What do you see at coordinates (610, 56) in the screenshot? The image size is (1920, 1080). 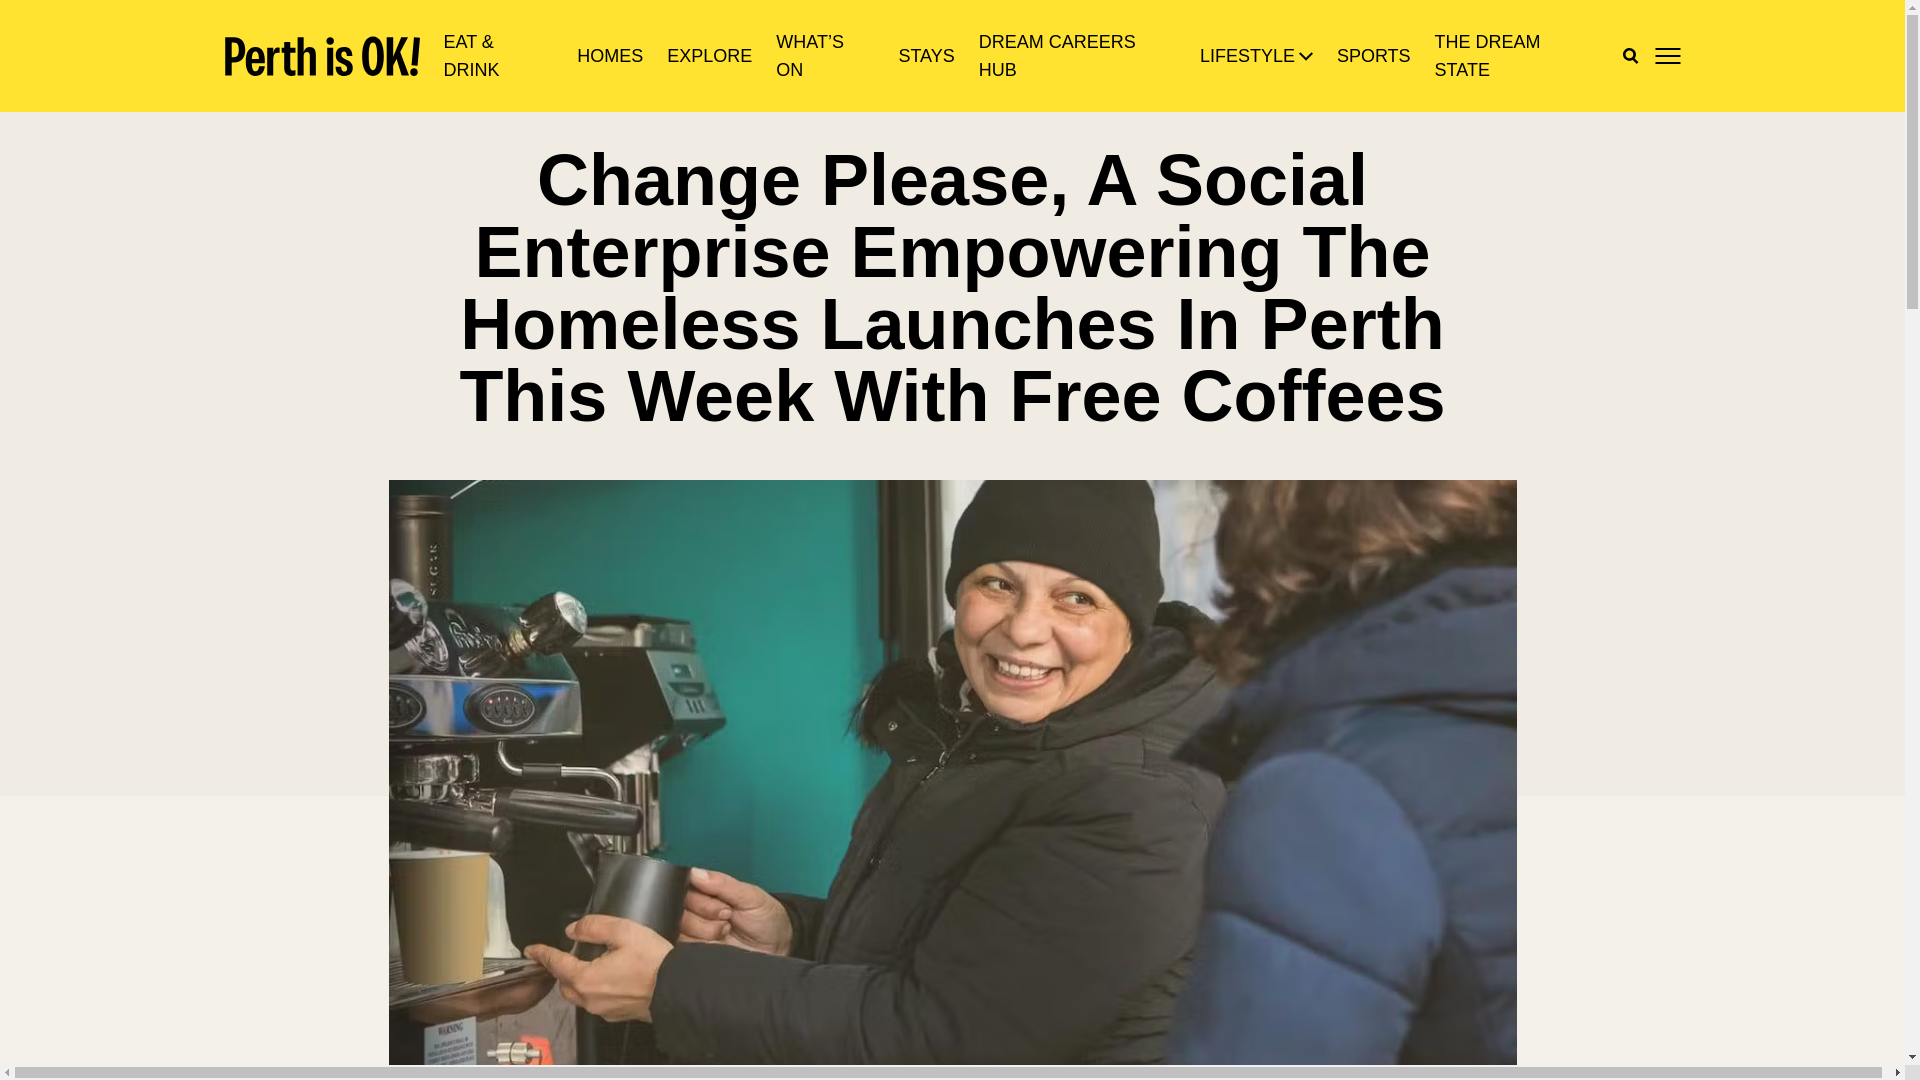 I see `HOMES` at bounding box center [610, 56].